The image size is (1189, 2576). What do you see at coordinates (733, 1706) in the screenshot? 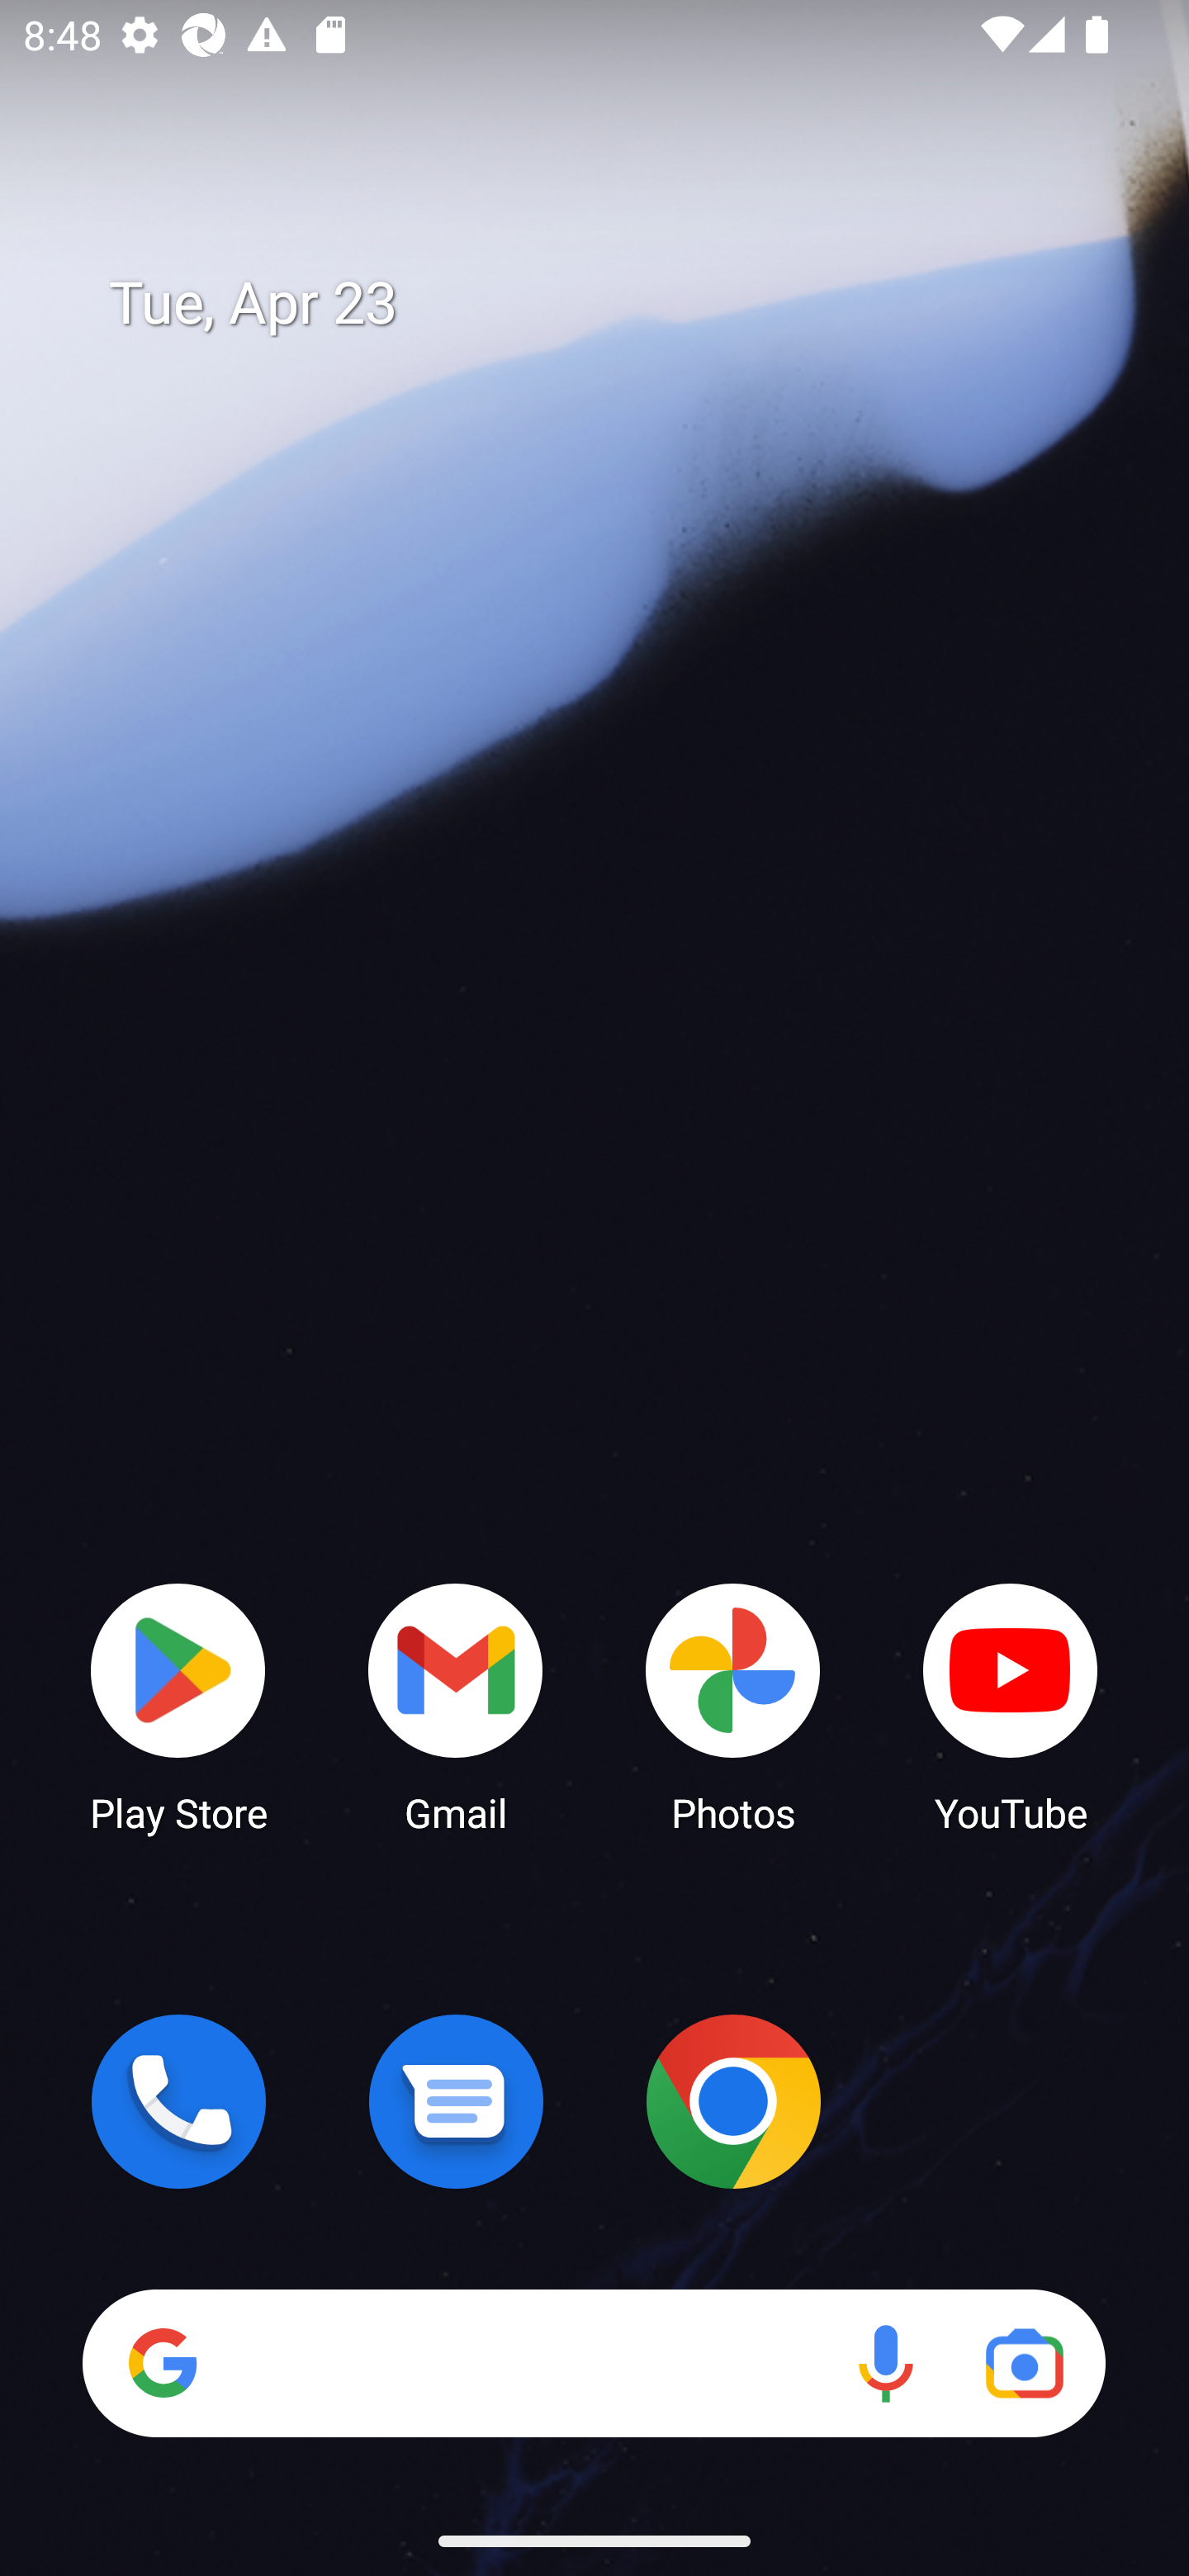
I see `Photos` at bounding box center [733, 1706].